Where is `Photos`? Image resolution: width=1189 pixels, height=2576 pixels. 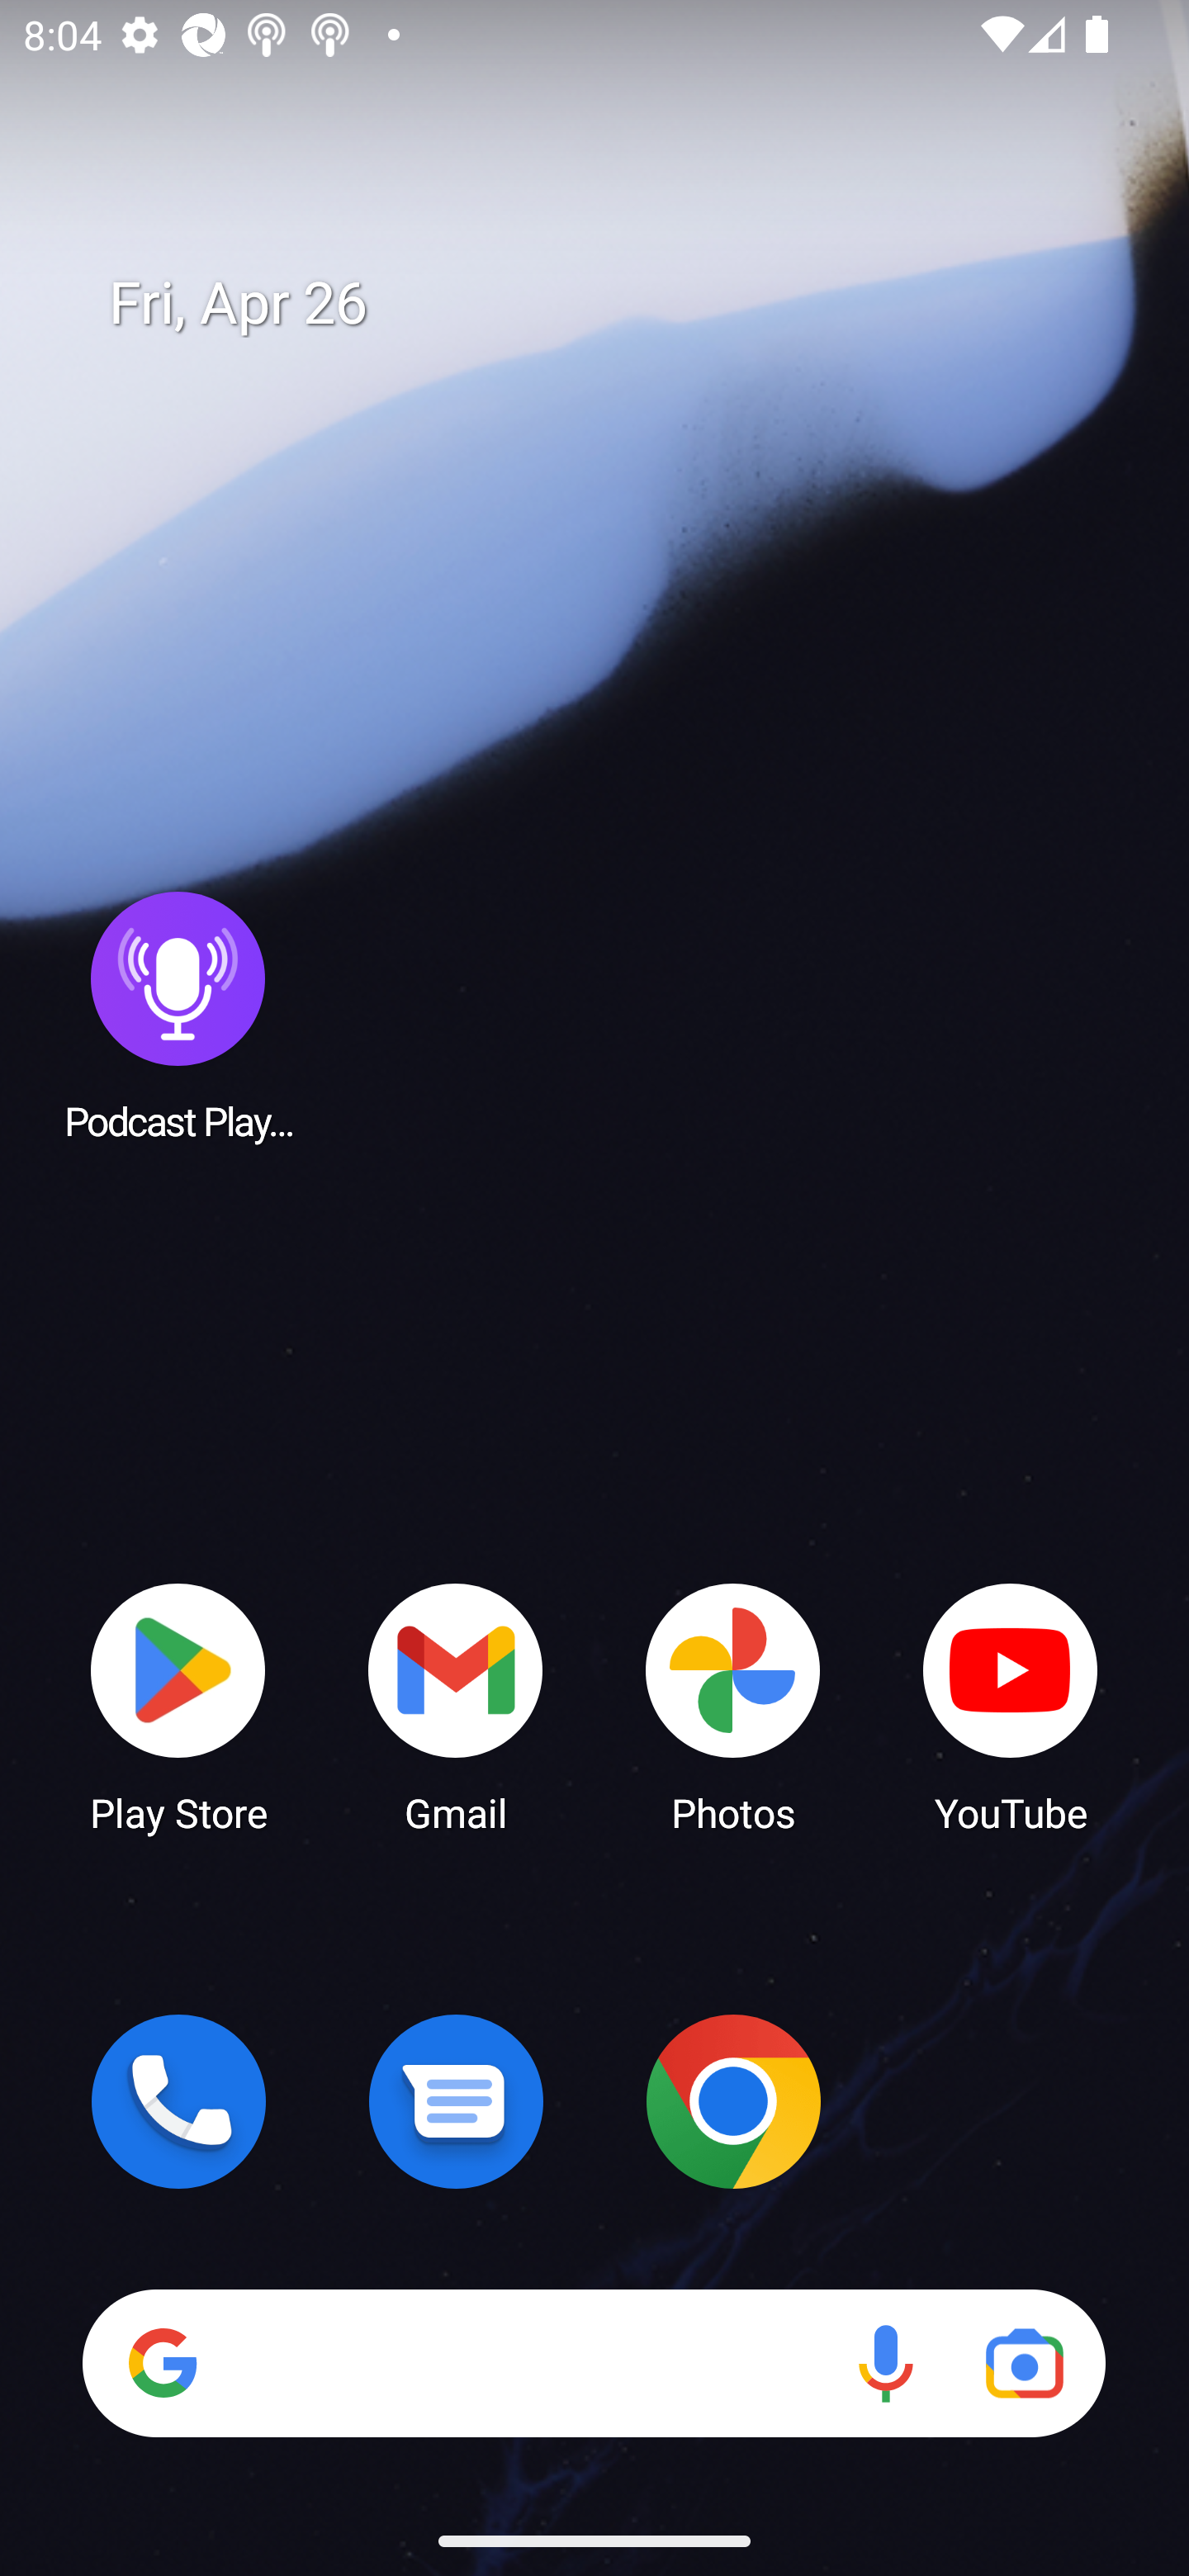 Photos is located at coordinates (733, 1706).